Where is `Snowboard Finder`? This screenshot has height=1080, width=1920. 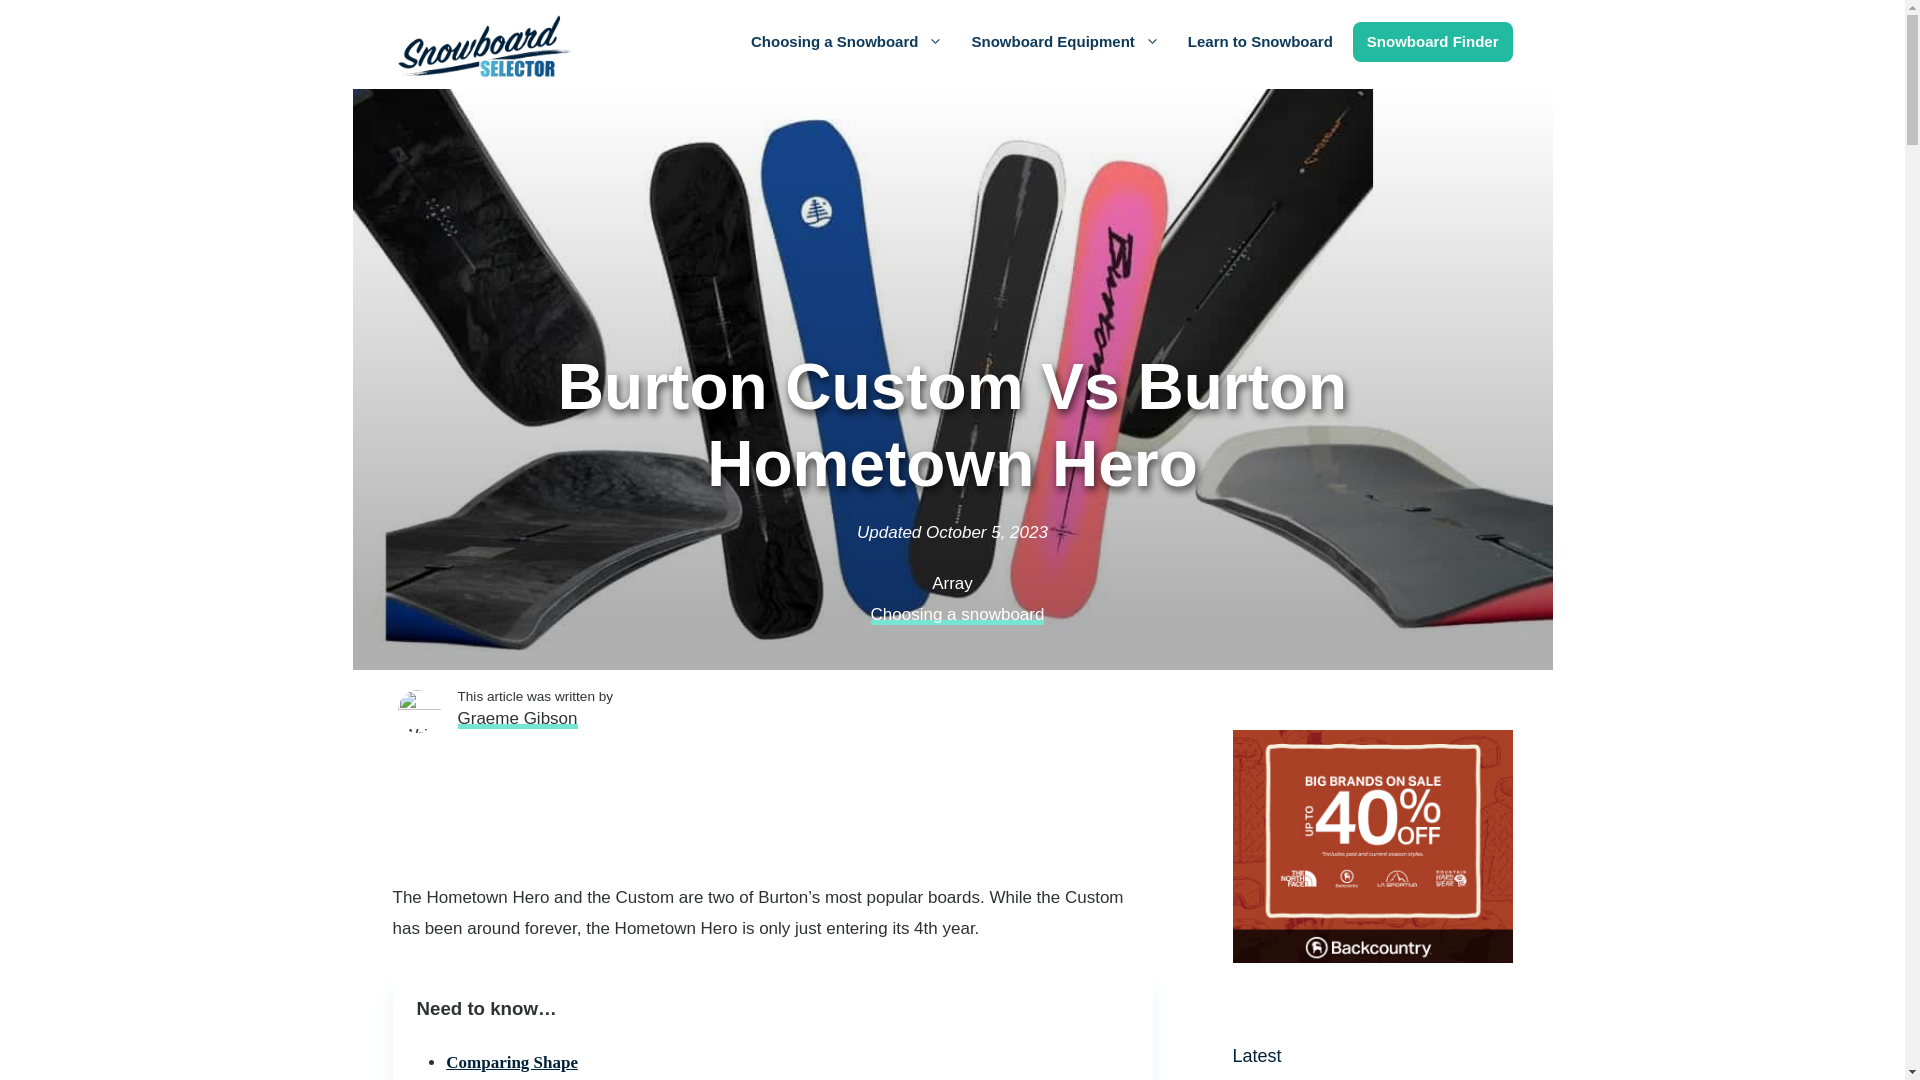
Snowboard Finder is located at coordinates (1432, 41).